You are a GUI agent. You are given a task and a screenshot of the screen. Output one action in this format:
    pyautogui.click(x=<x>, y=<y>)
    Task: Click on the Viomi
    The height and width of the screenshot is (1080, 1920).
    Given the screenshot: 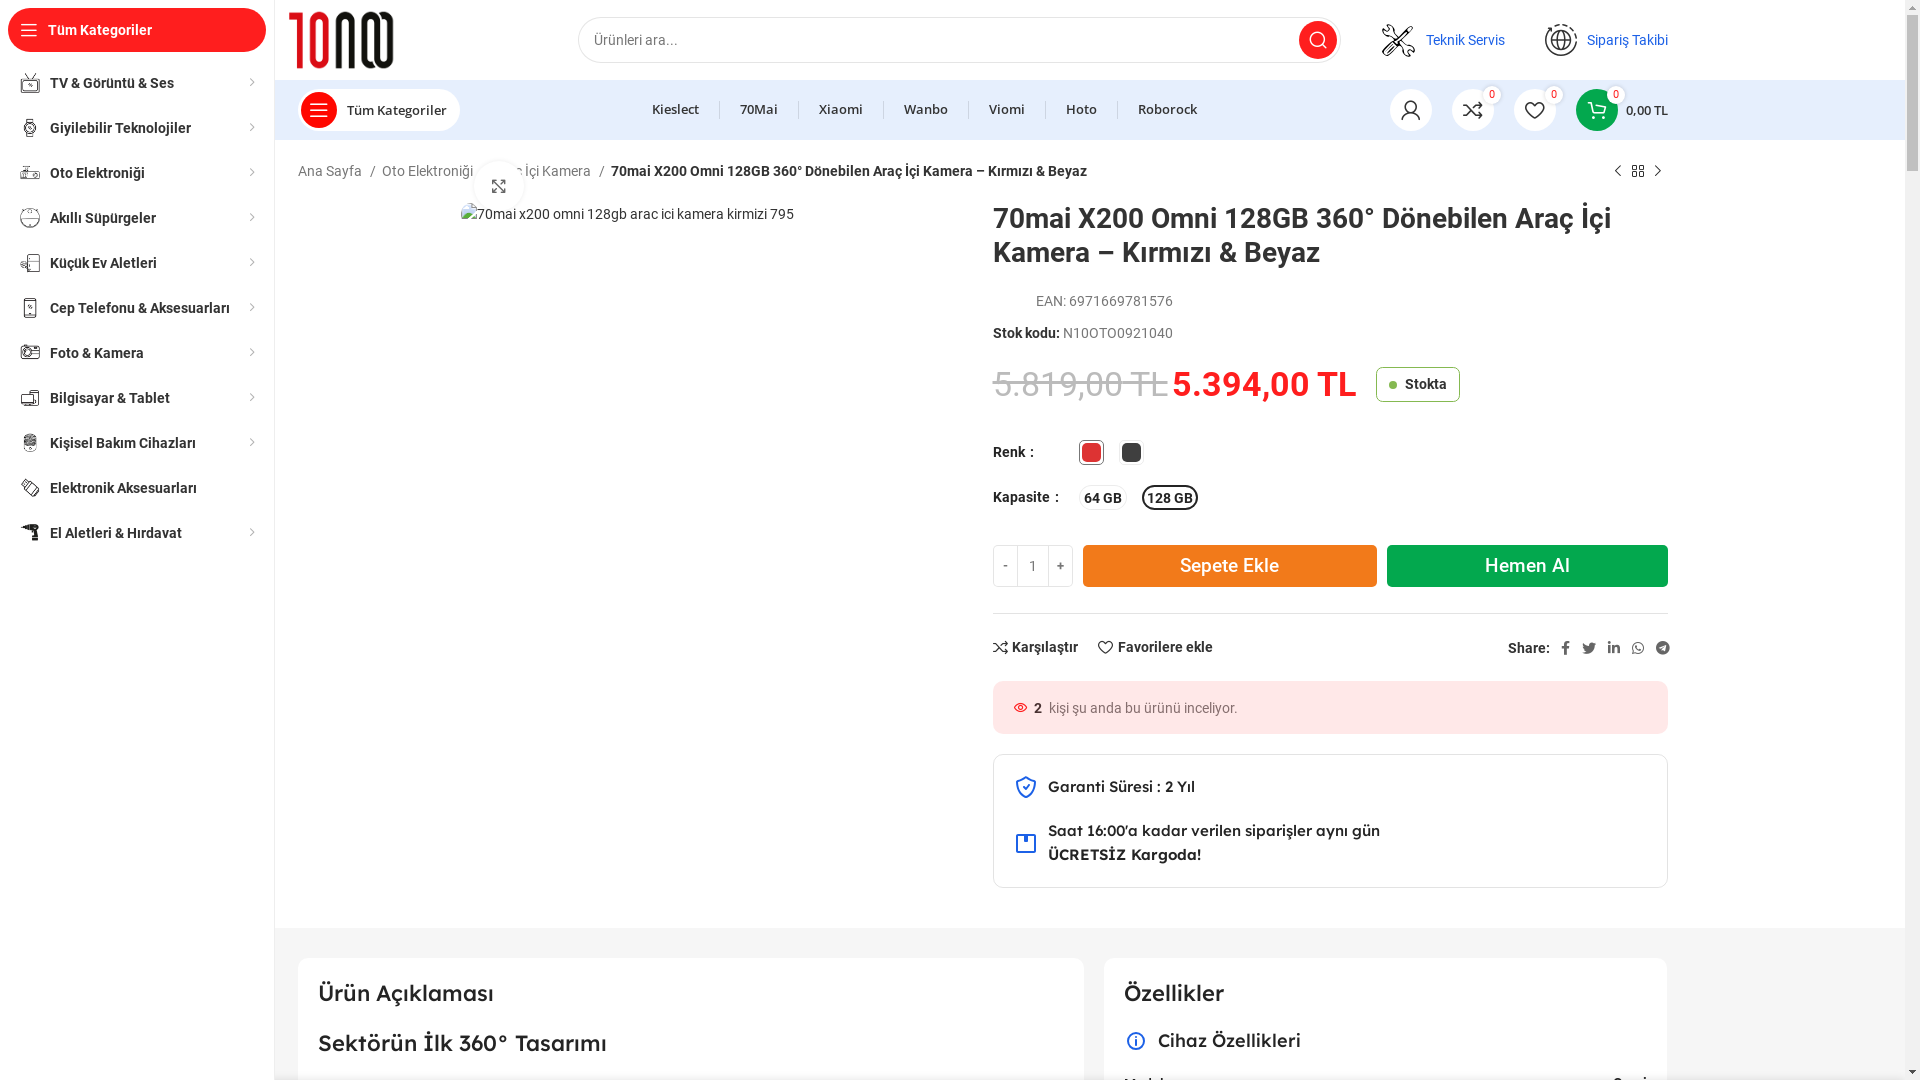 What is the action you would take?
    pyautogui.click(x=1007, y=110)
    